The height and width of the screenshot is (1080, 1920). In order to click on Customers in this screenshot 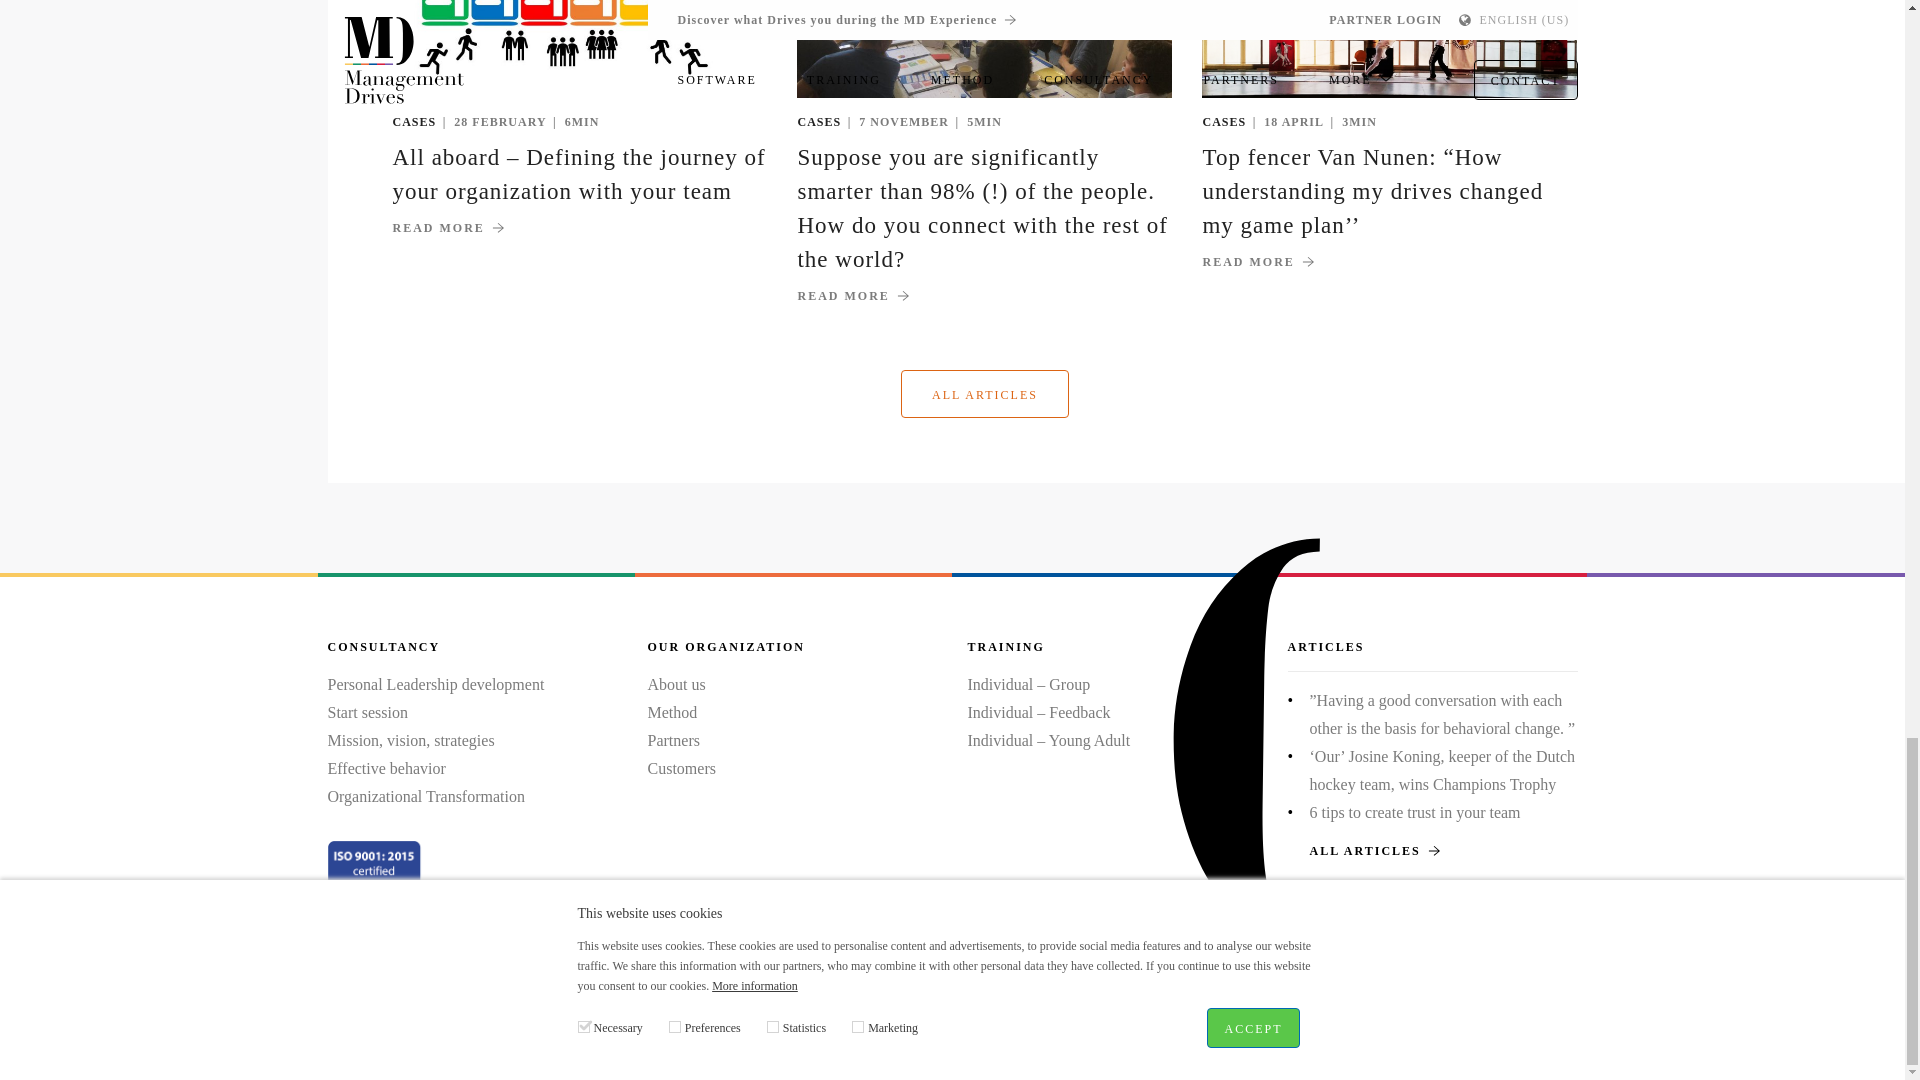, I will do `click(682, 768)`.